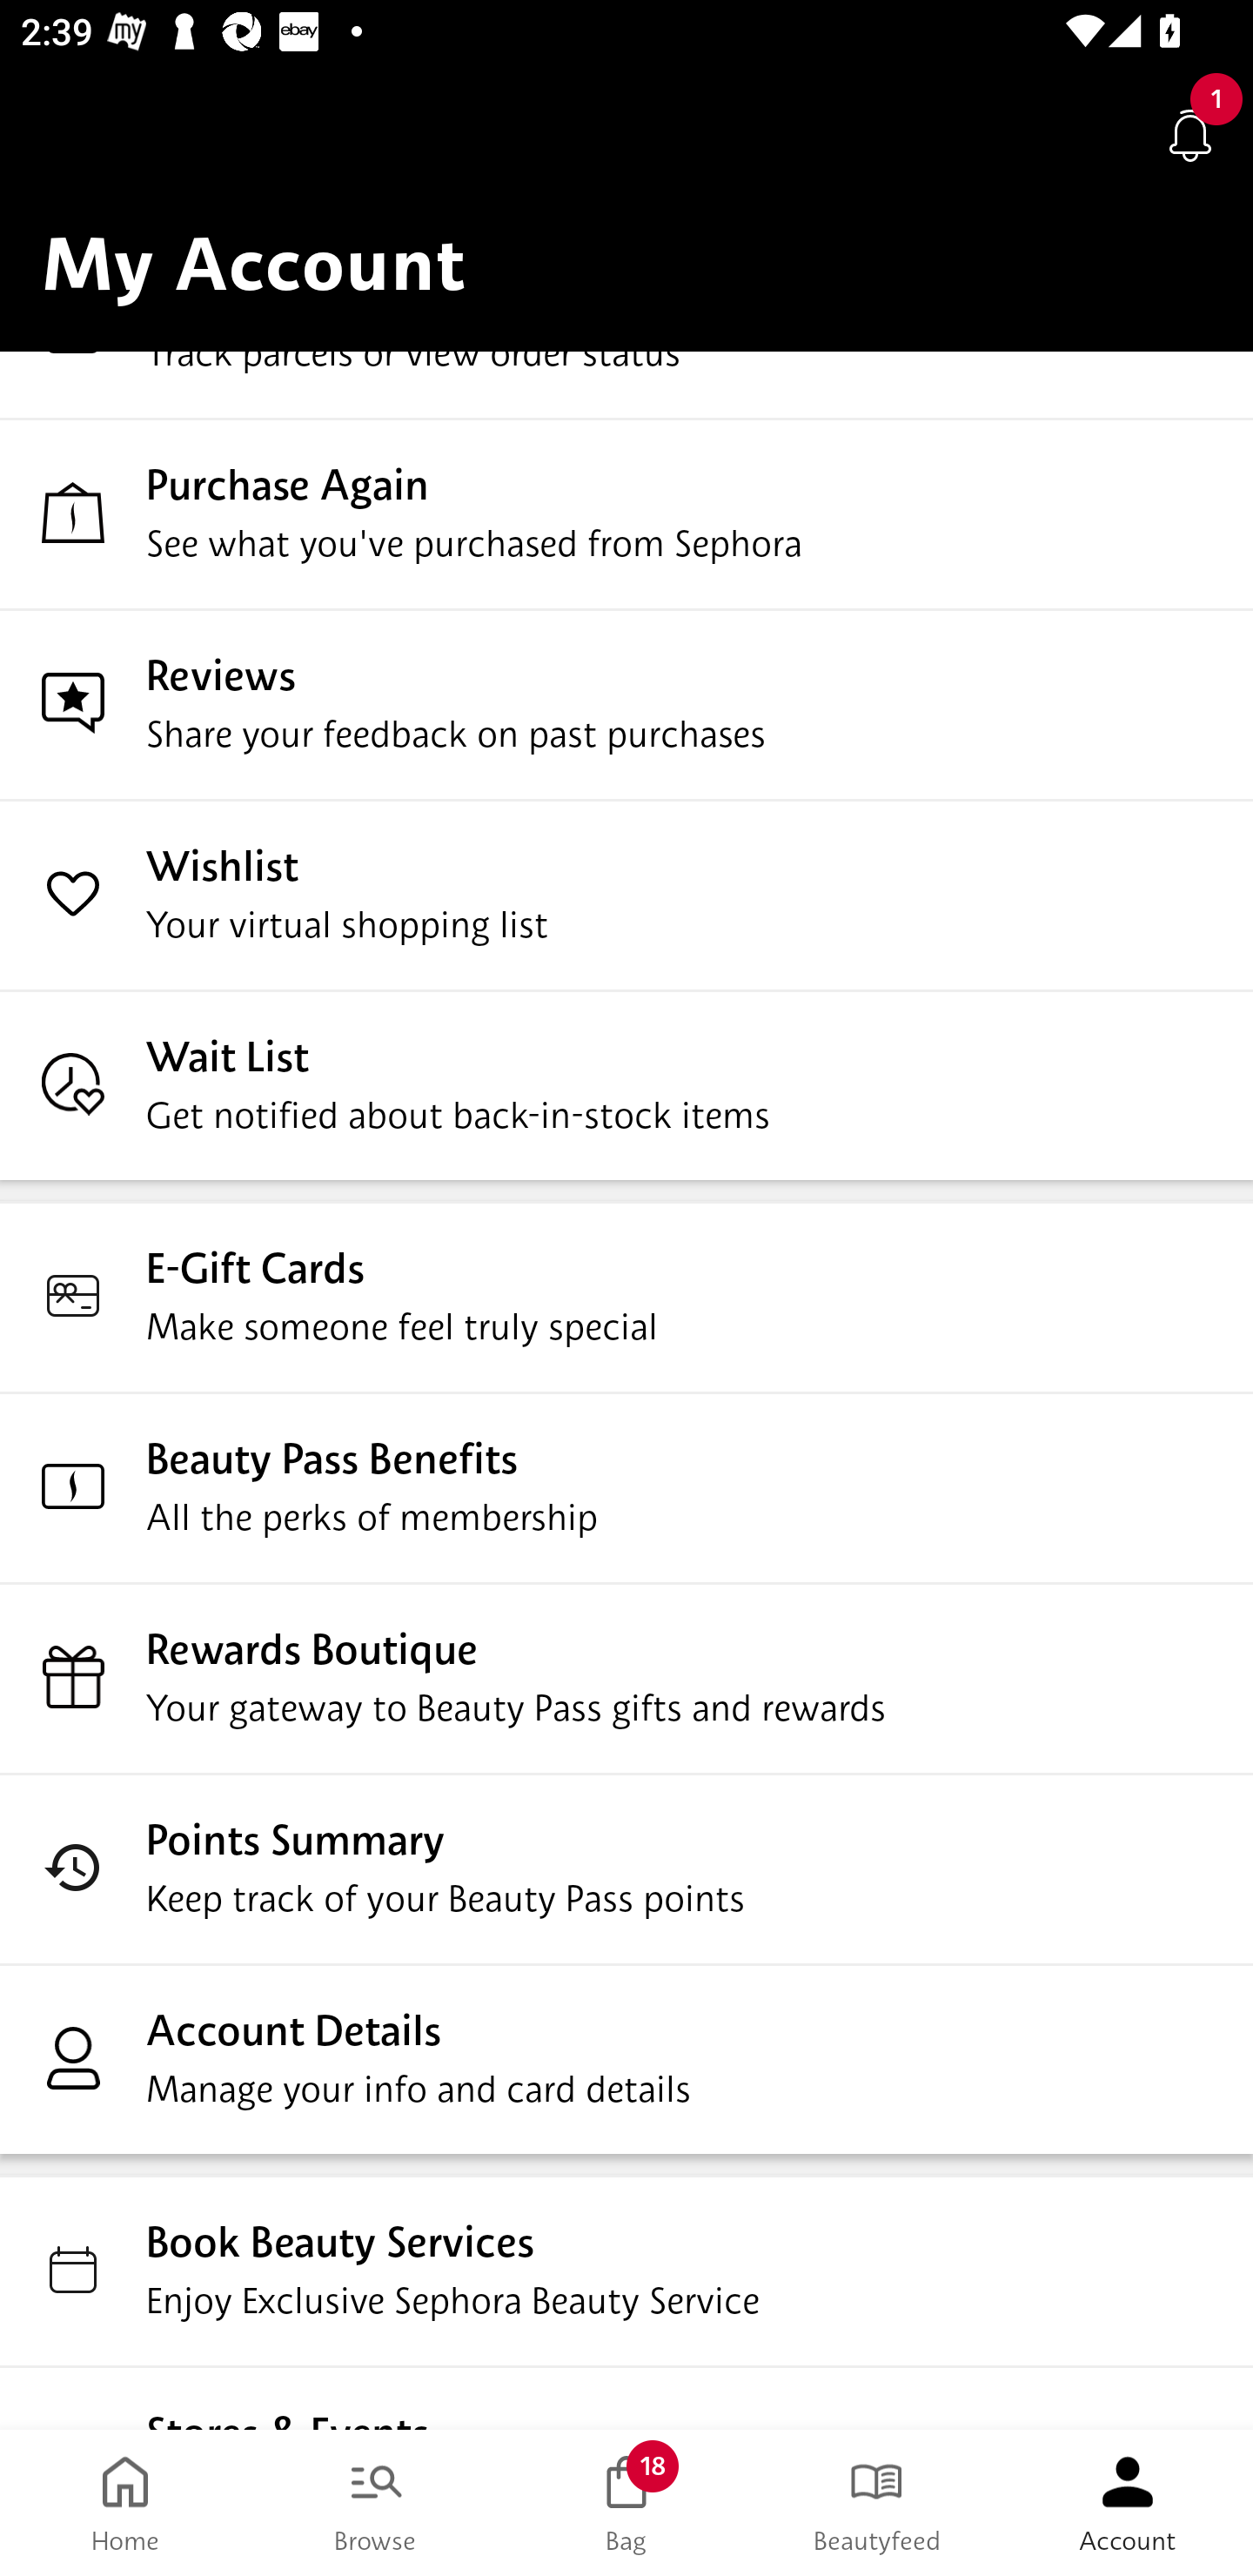  I want to click on Beauty Pass Benefits All the perks of membership, so click(626, 1486).